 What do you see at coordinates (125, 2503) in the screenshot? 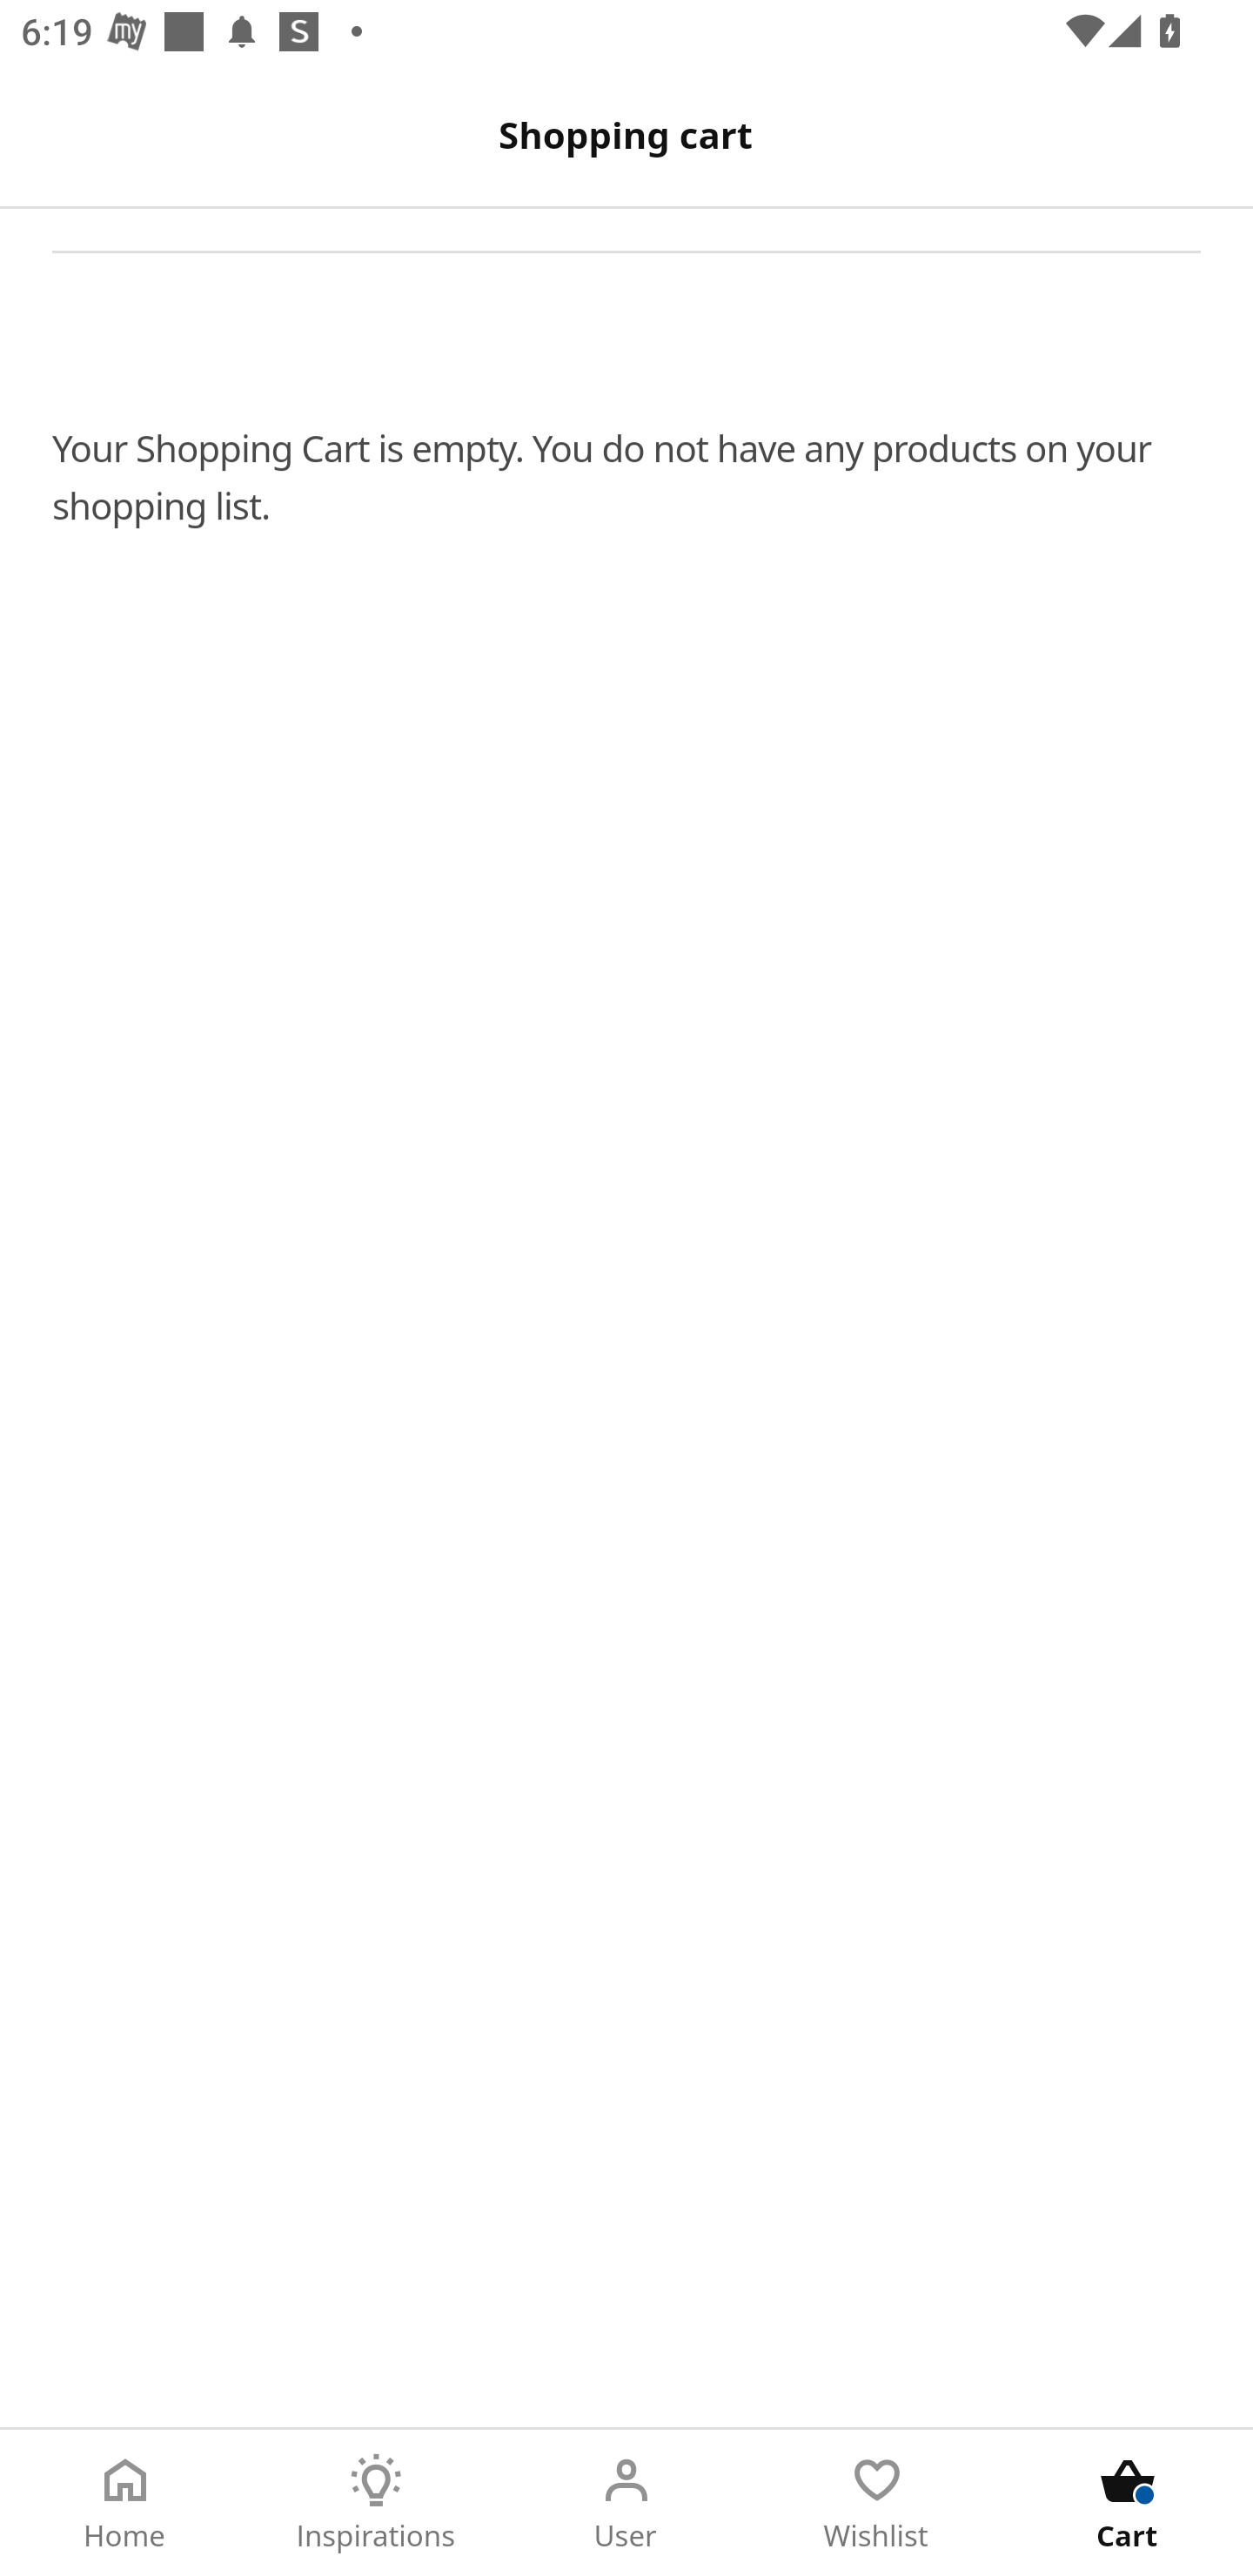
I see `Home
Tab 1 of 5` at bounding box center [125, 2503].